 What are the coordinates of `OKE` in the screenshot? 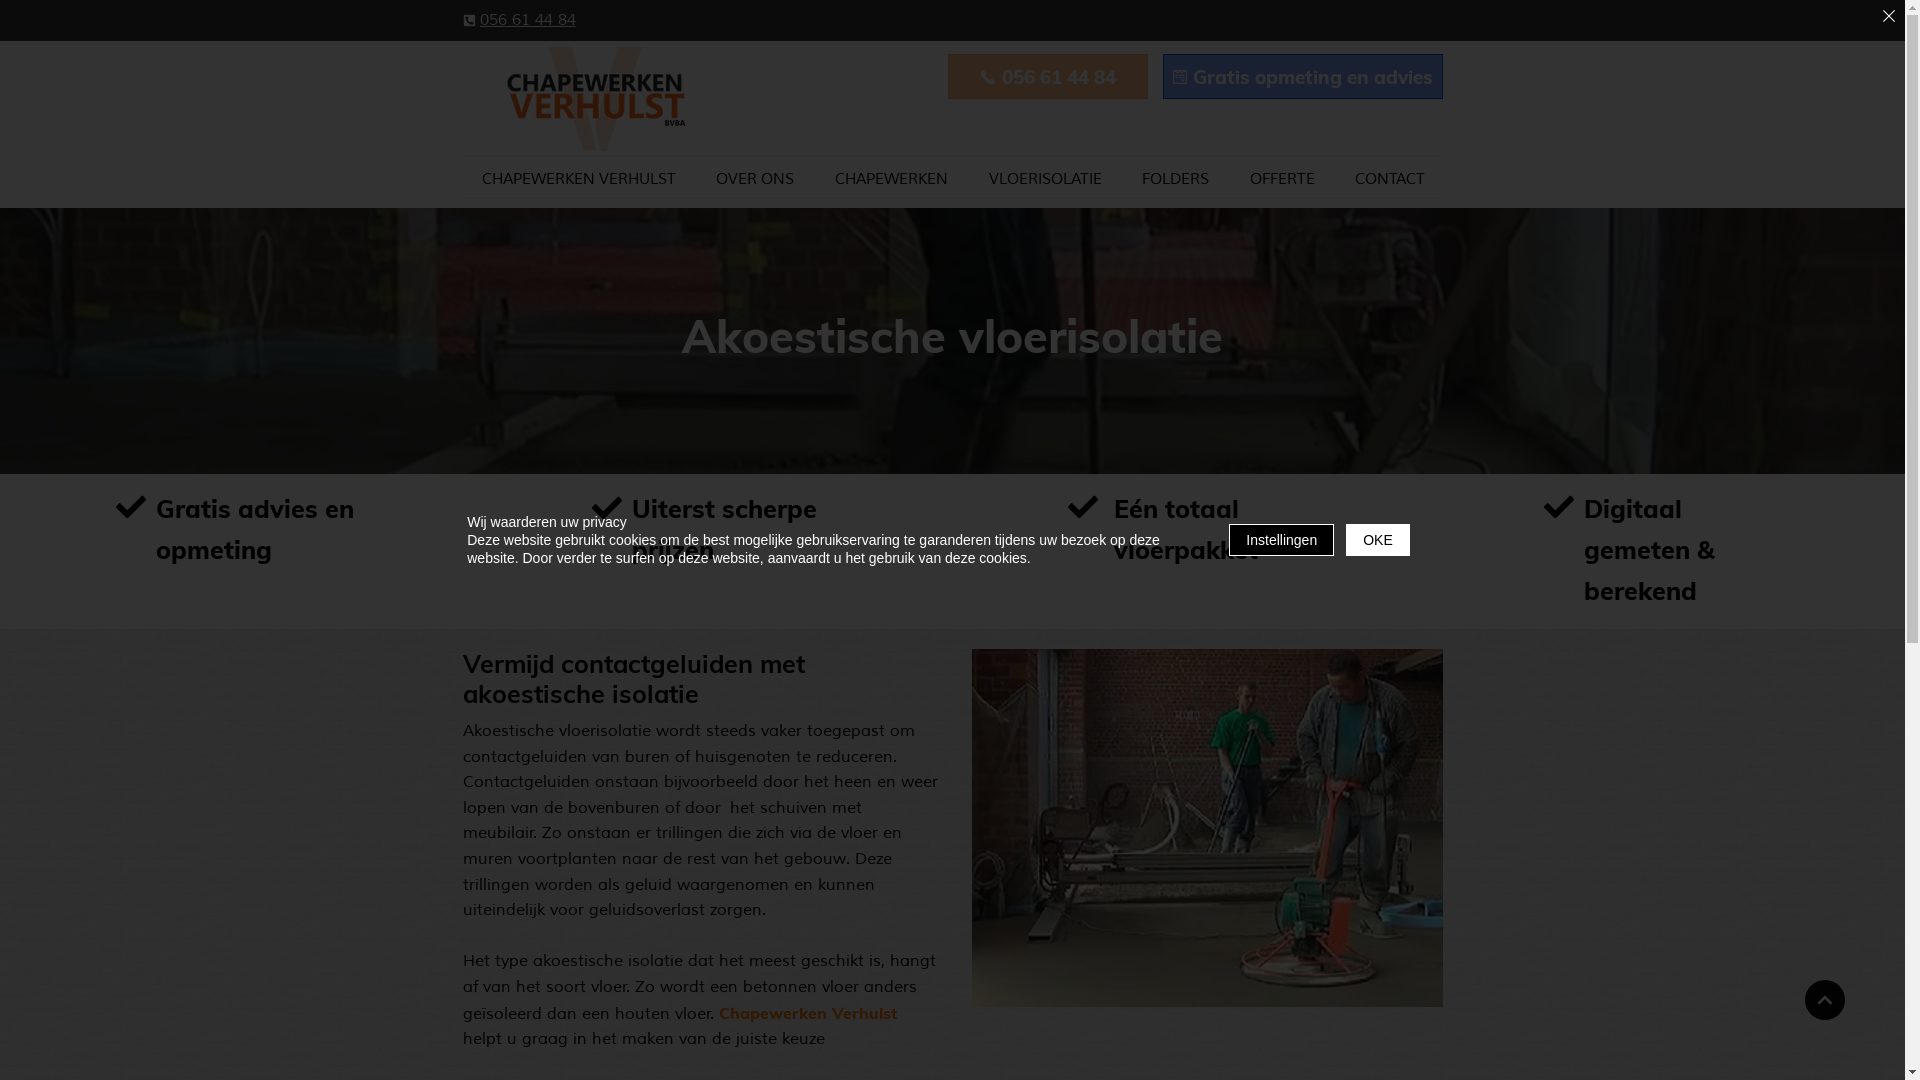 It's located at (1378, 540).